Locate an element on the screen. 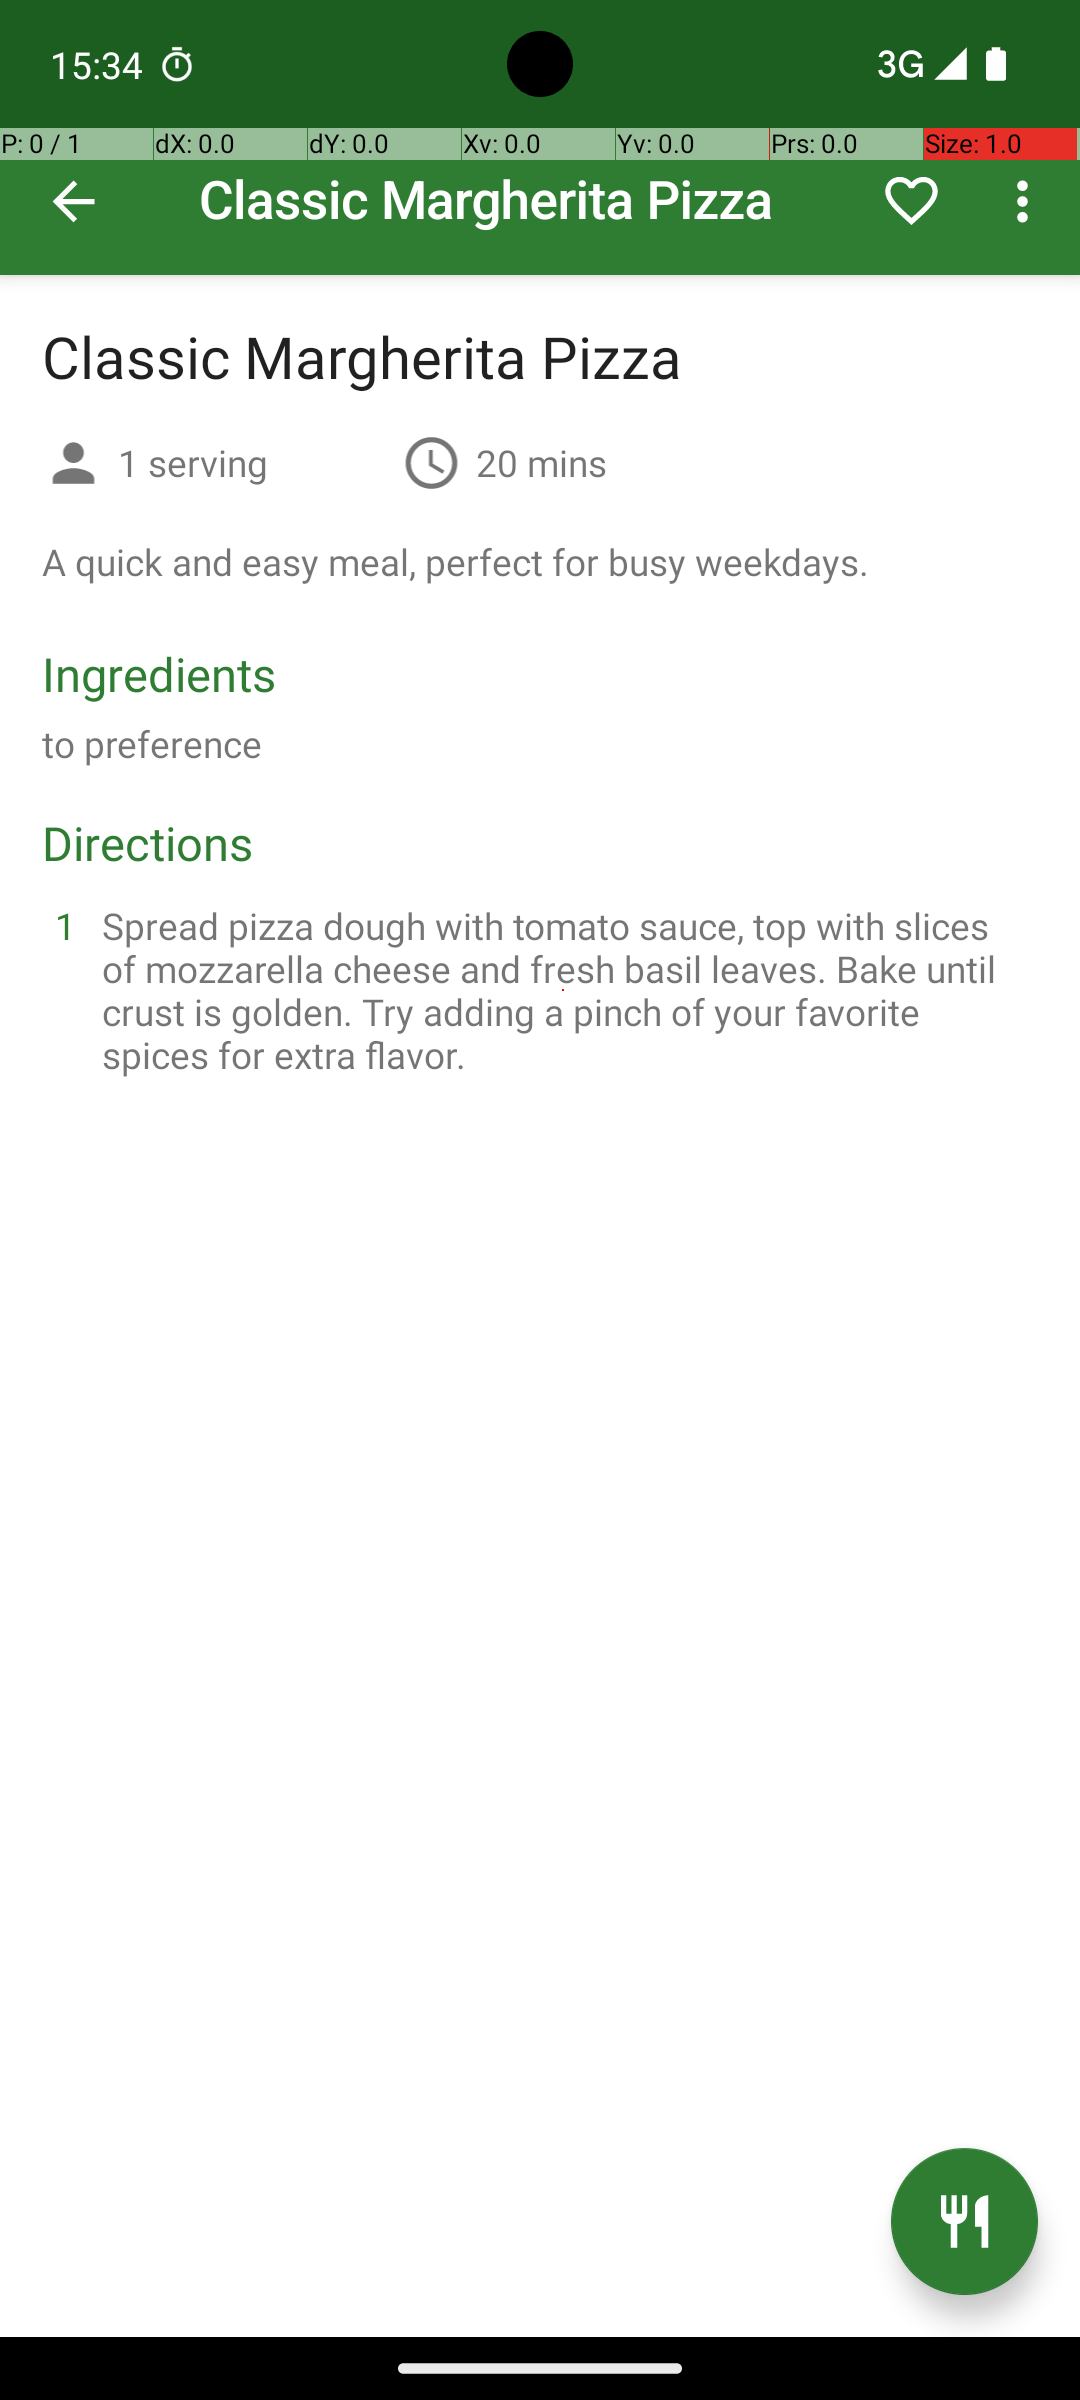 This screenshot has width=1080, height=2400. Spread pizza dough with tomato sauce, top with slices of mozzarella cheese and fresh basil leaves. Bake until crust is golden. Try adding a pinch of your favorite spices for extra flavor. is located at coordinates (564, 990).